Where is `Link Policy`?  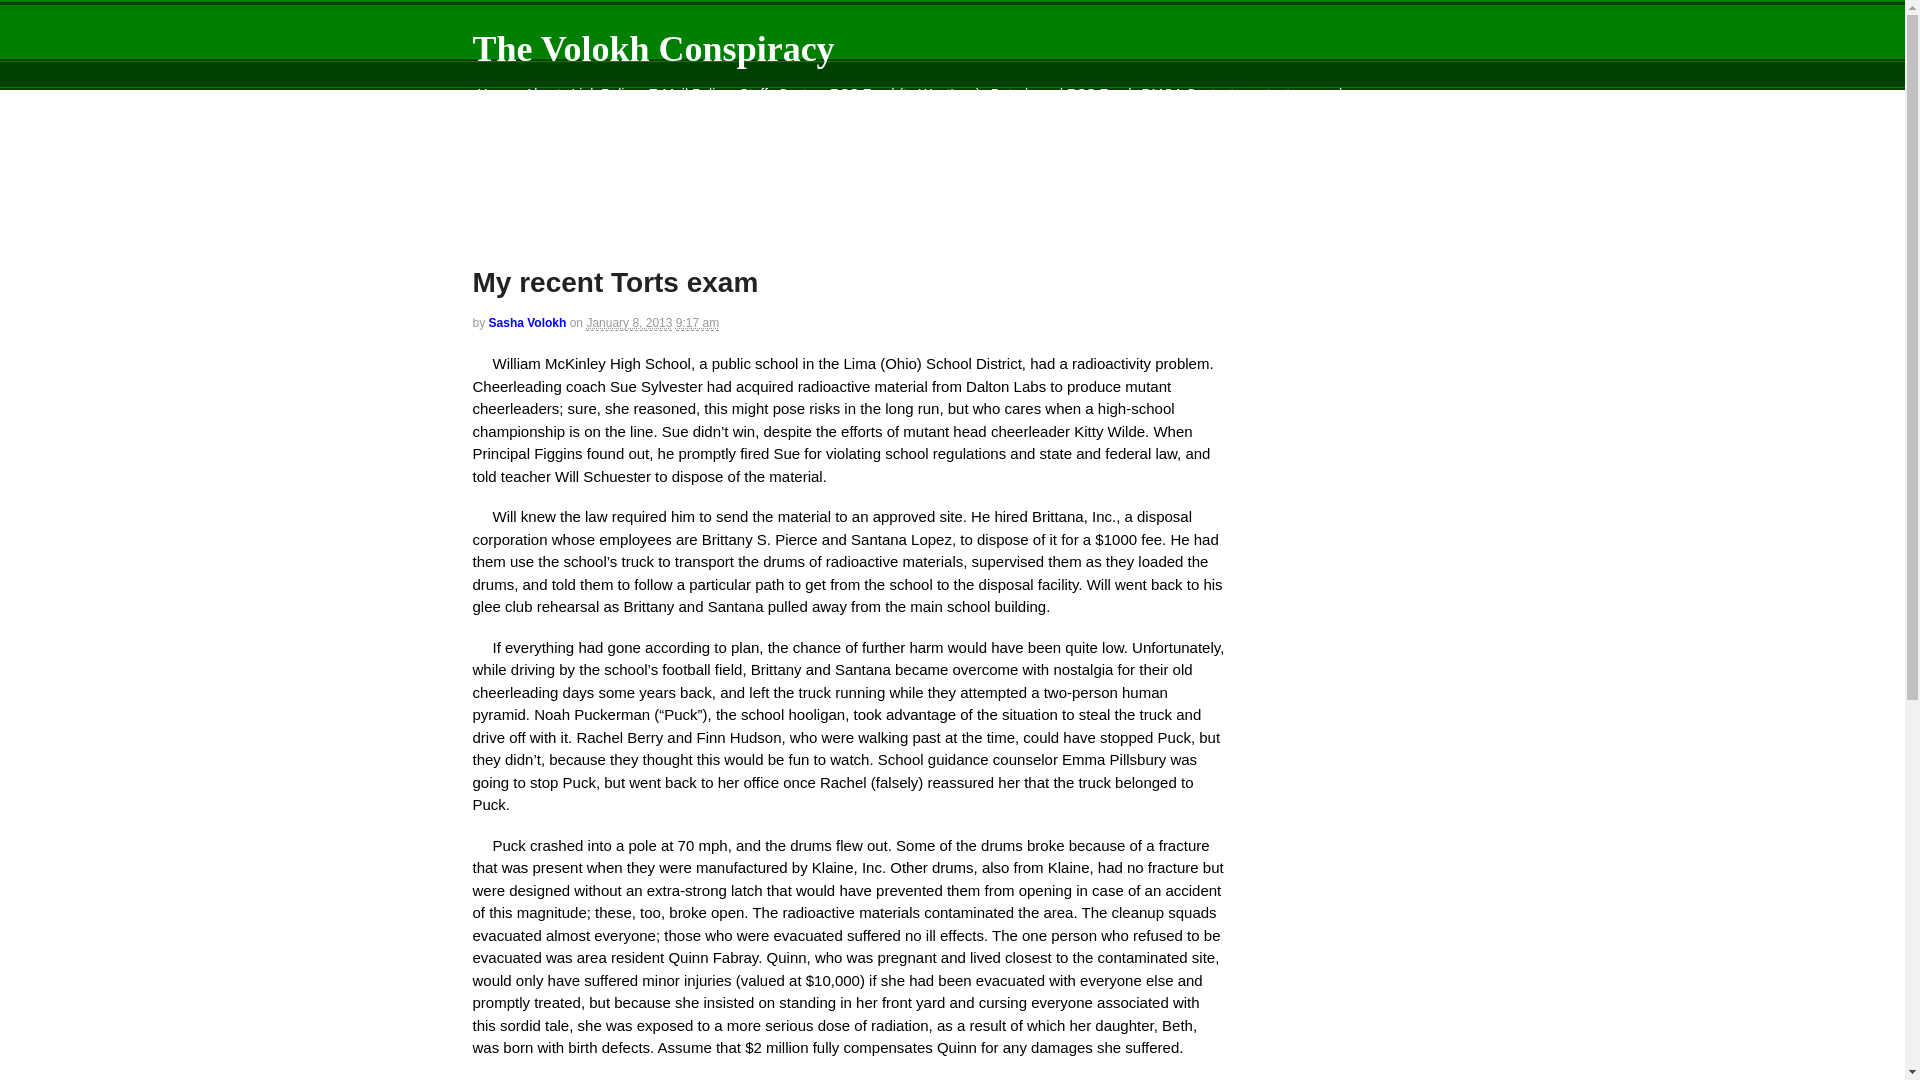
Link Policy is located at coordinates (604, 93).